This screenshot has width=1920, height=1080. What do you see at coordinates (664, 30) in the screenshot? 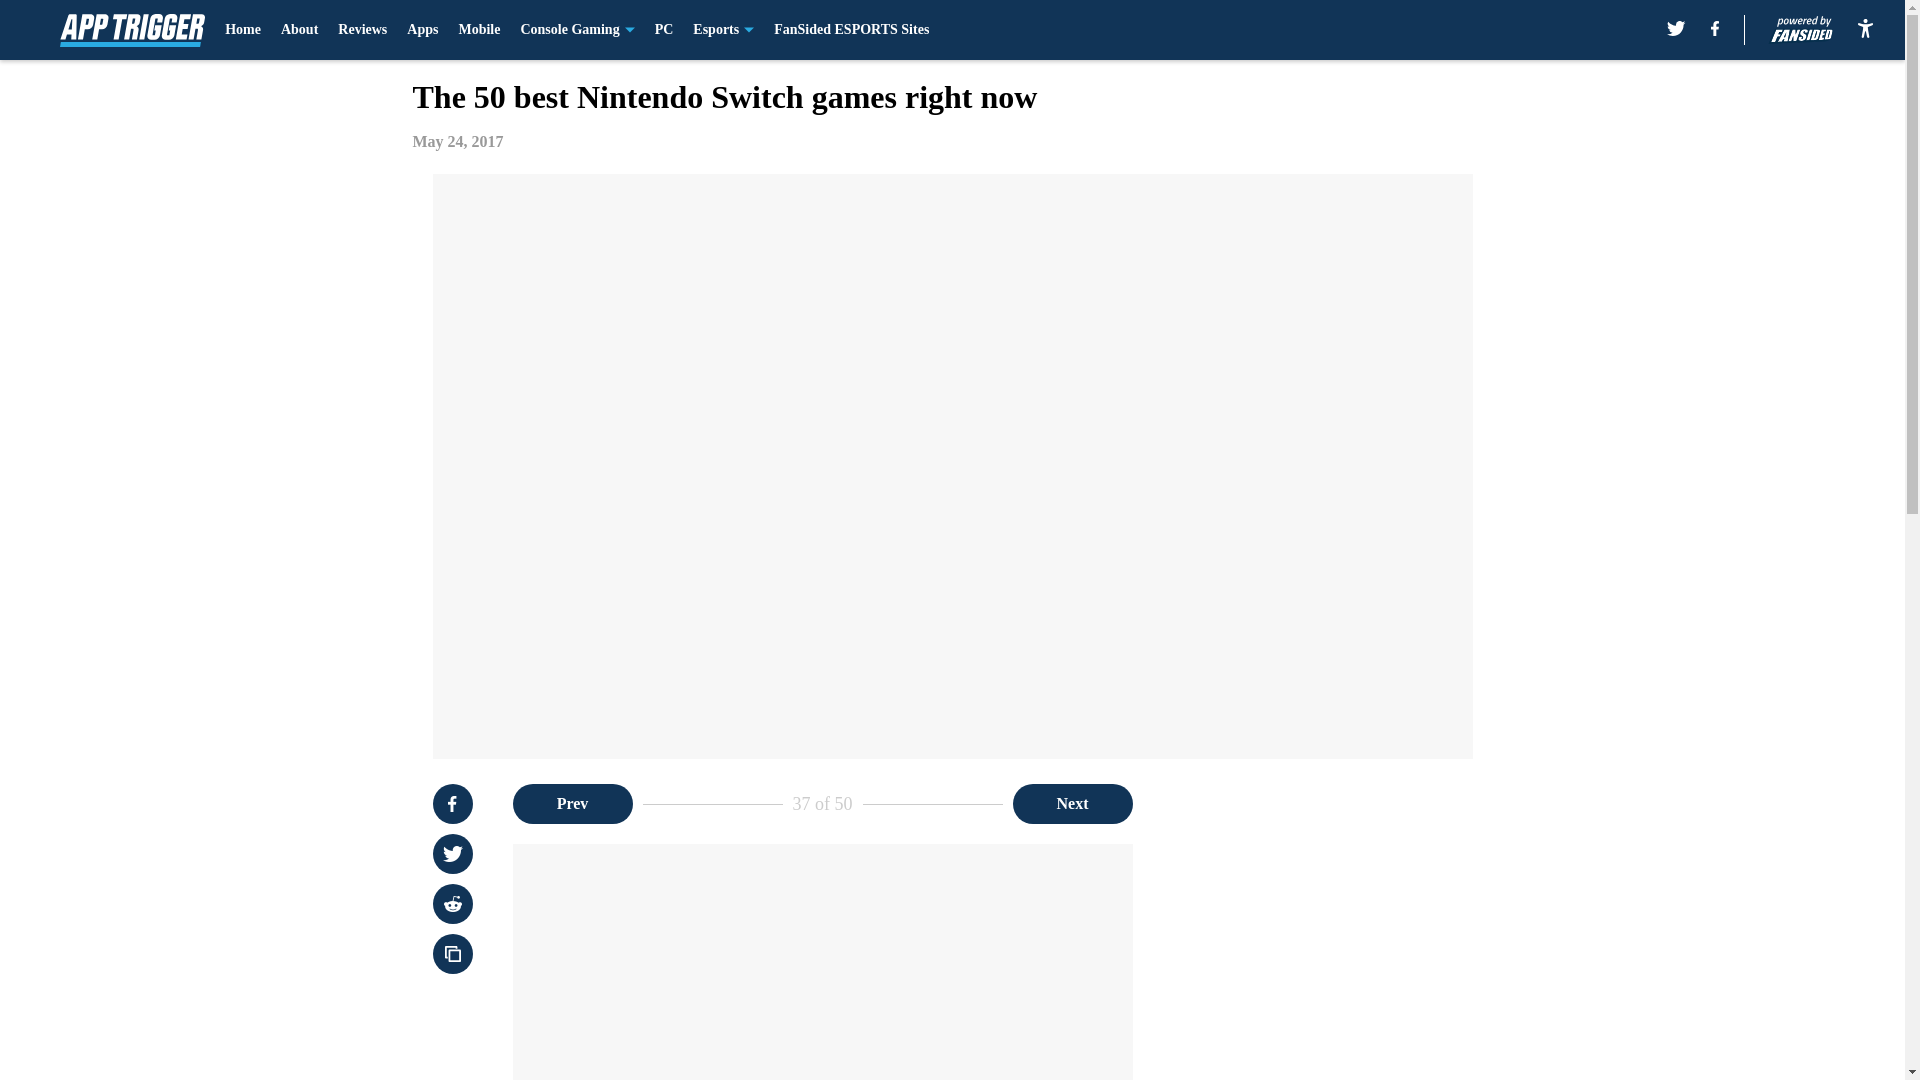
I see `PC` at bounding box center [664, 30].